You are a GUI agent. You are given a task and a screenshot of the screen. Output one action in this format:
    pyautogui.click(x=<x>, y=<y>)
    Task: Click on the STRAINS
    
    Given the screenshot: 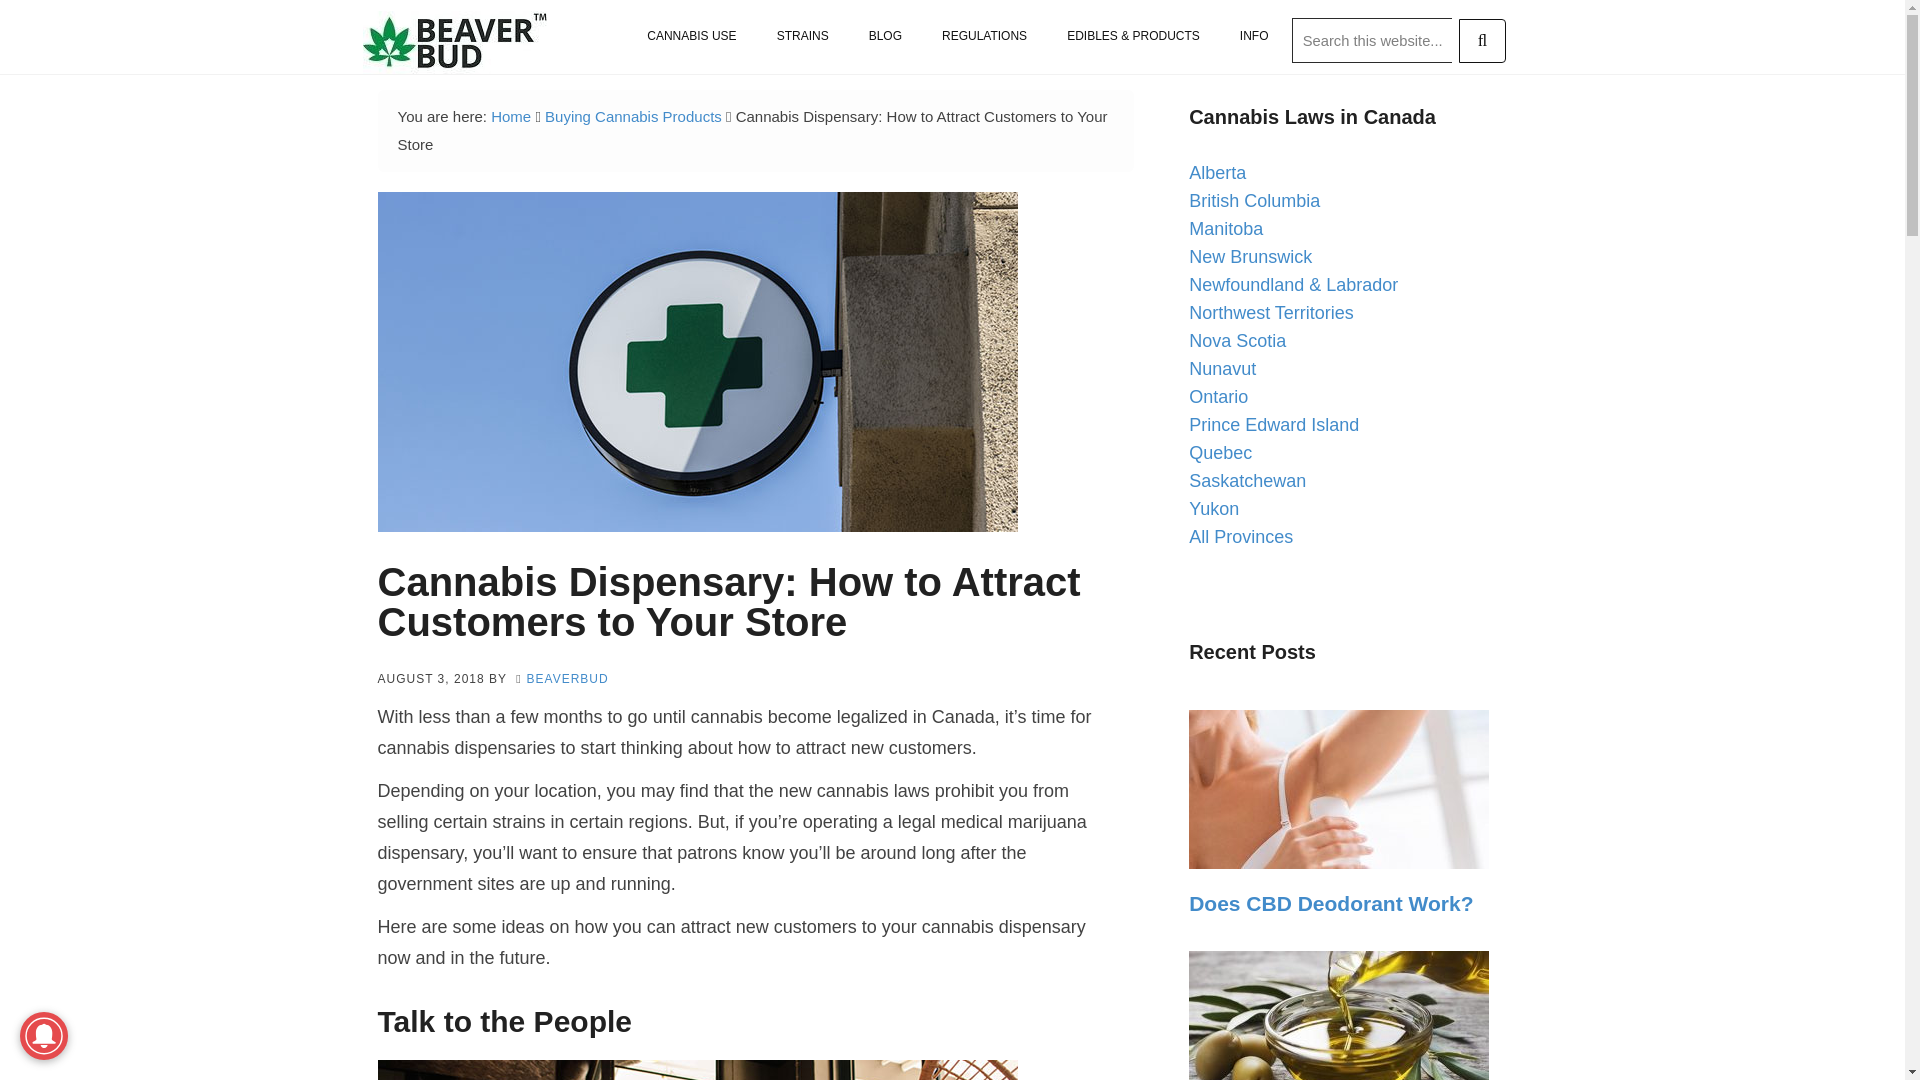 What is the action you would take?
    pyautogui.click(x=802, y=36)
    